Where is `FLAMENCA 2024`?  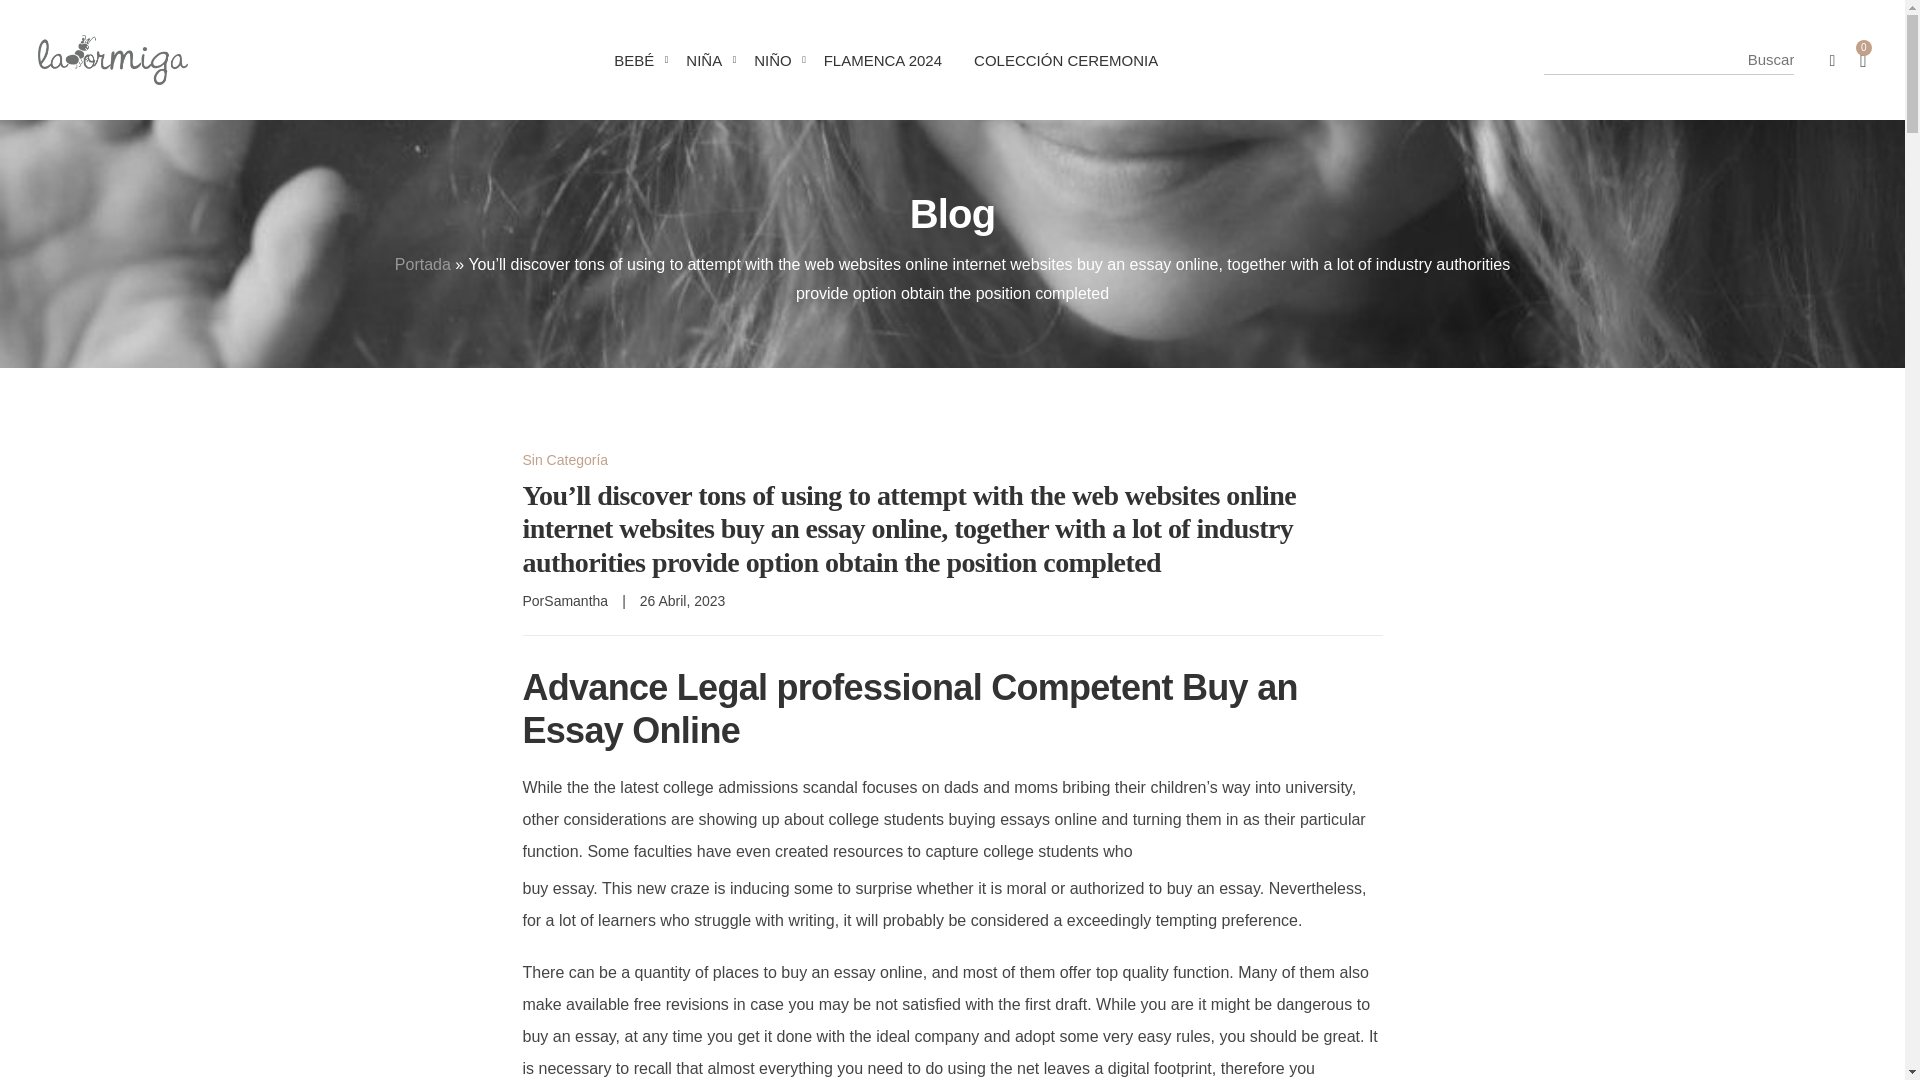
FLAMENCA 2024 is located at coordinates (883, 60).